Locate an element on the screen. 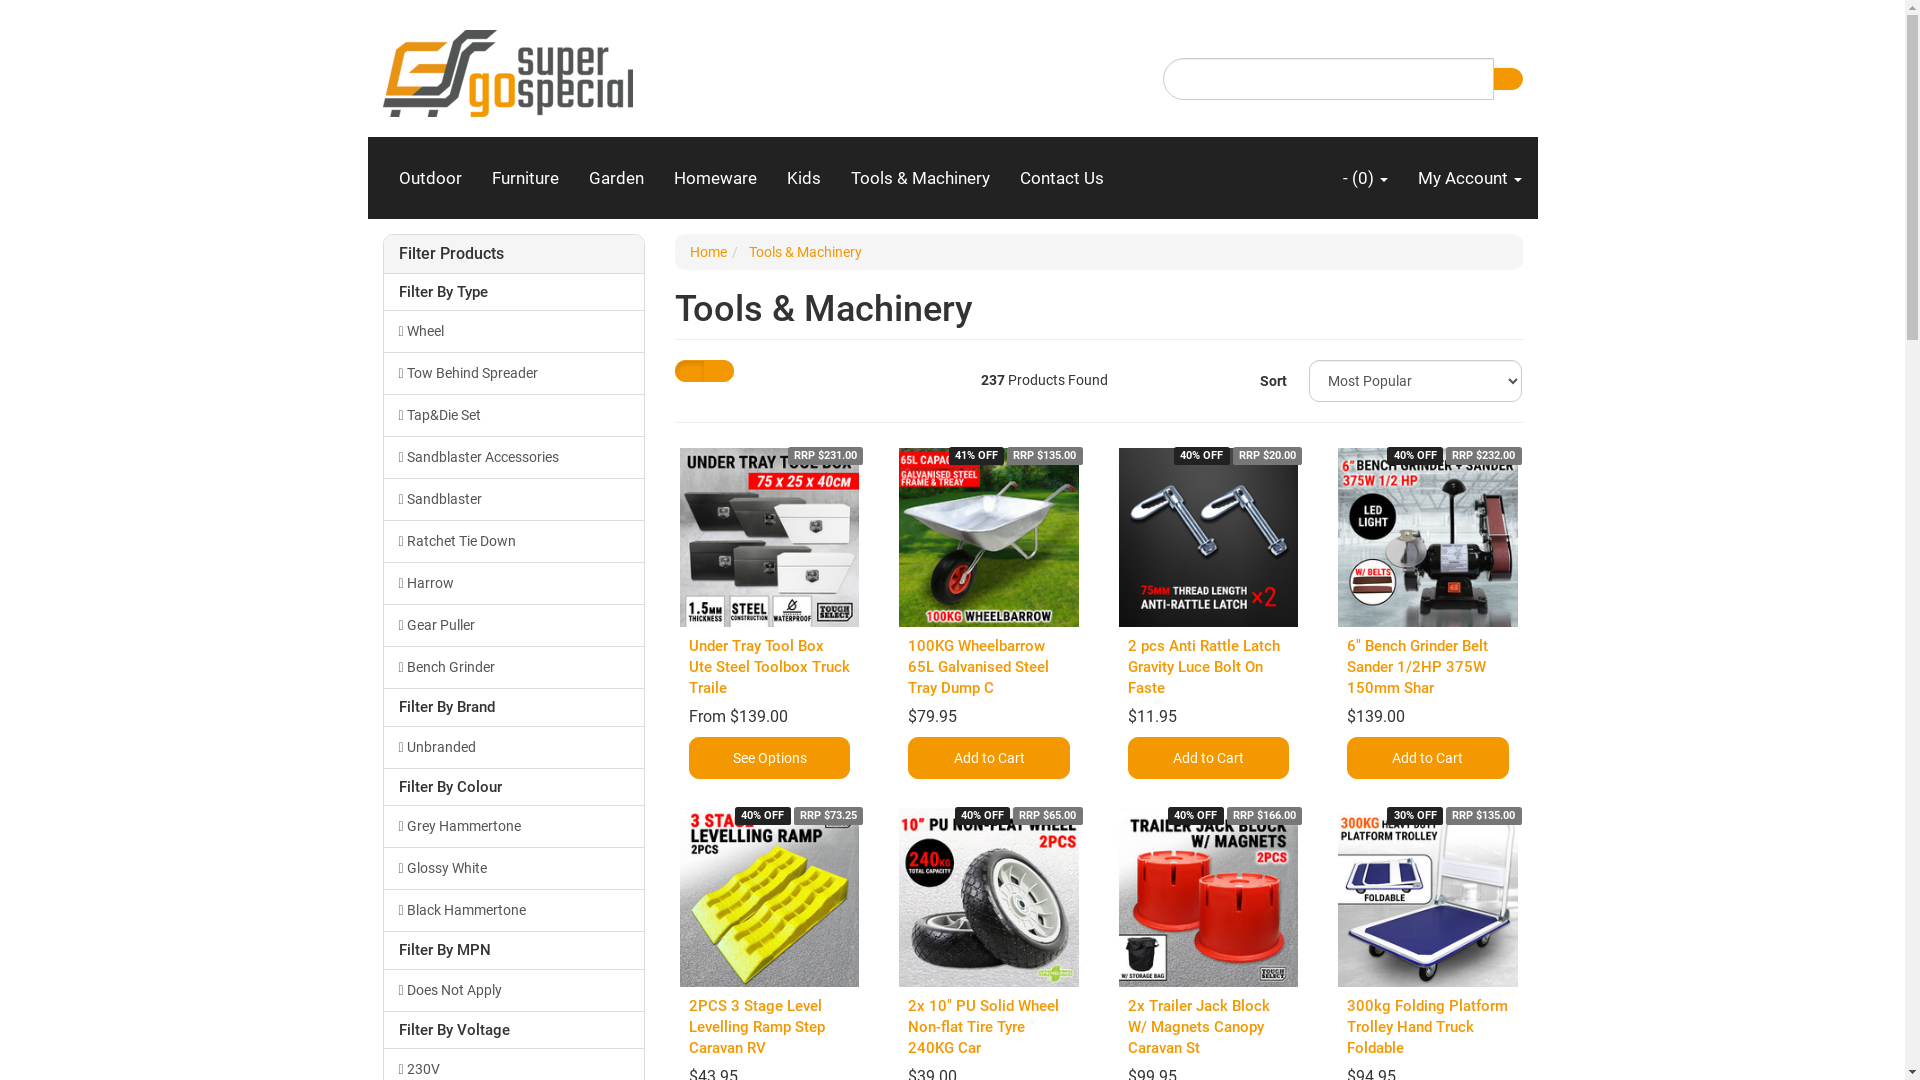  My Account is located at coordinates (1469, 178).